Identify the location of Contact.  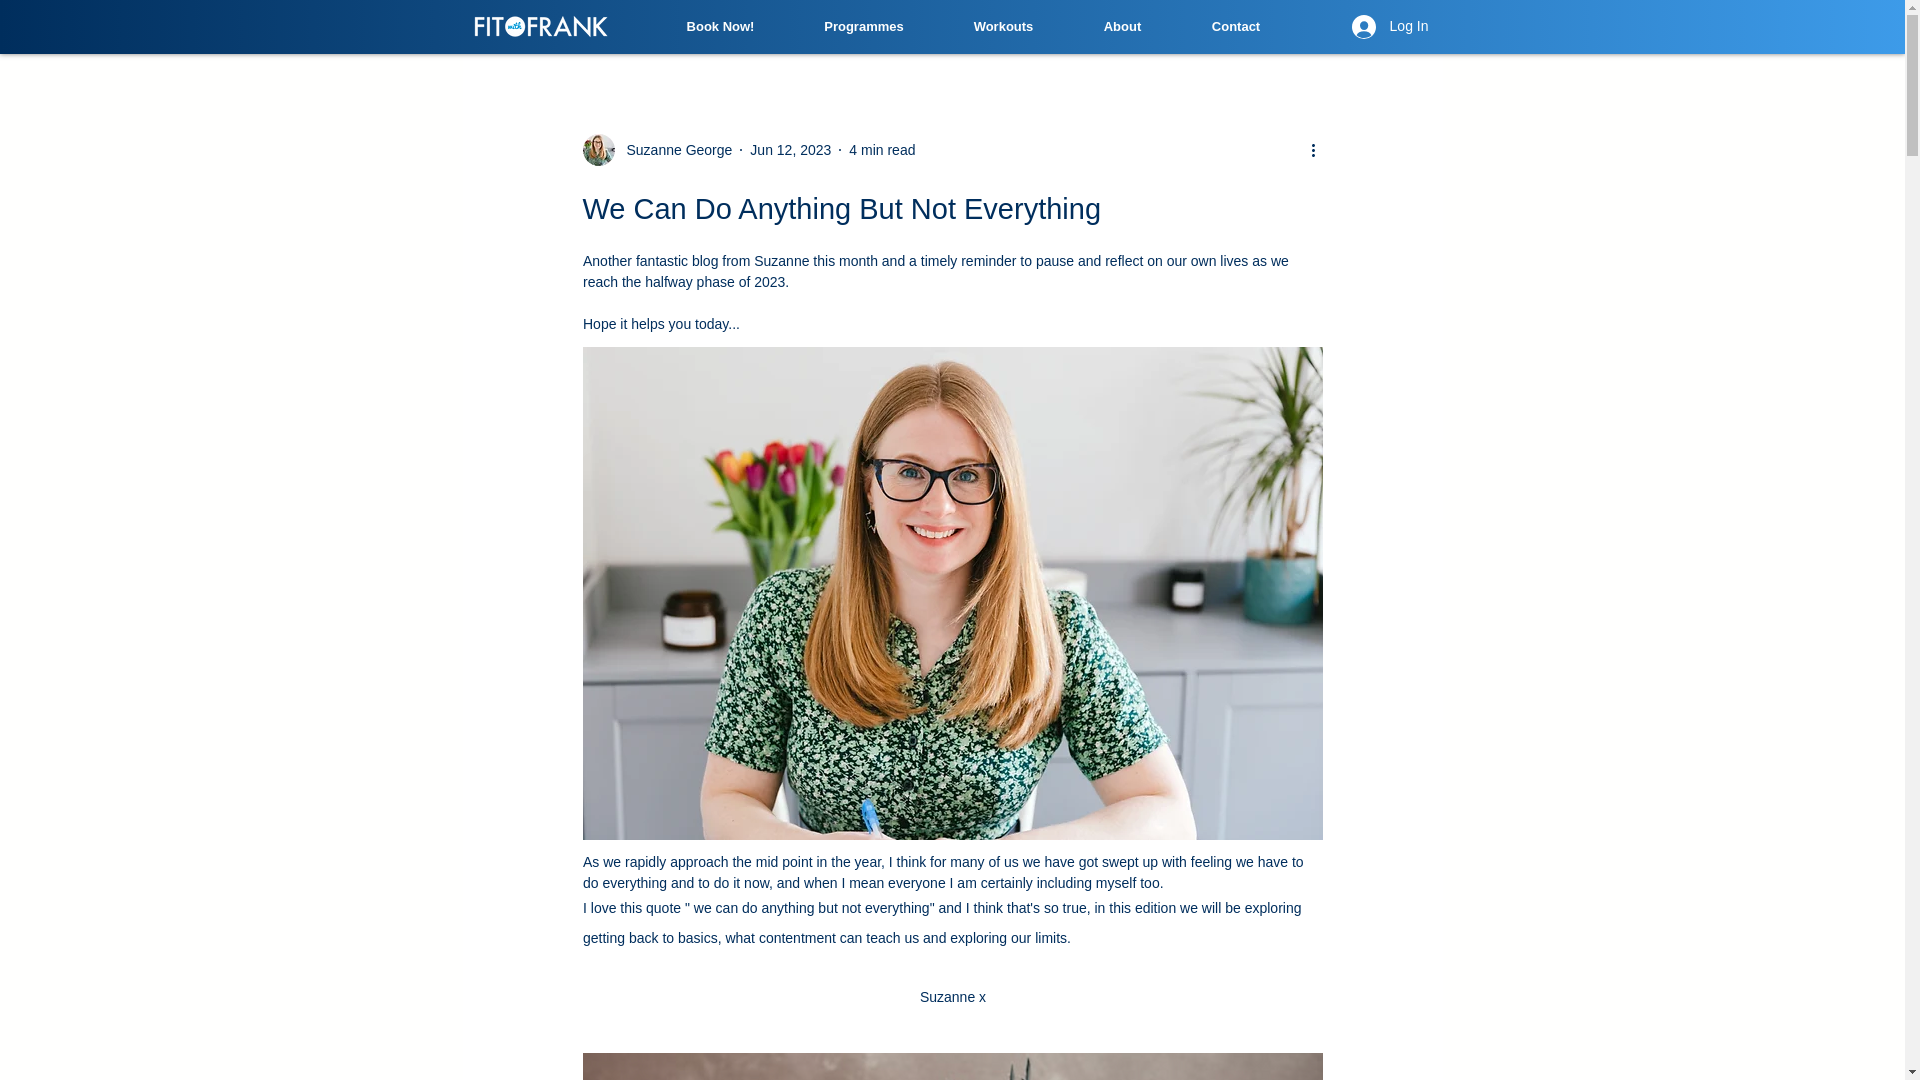
(1234, 26).